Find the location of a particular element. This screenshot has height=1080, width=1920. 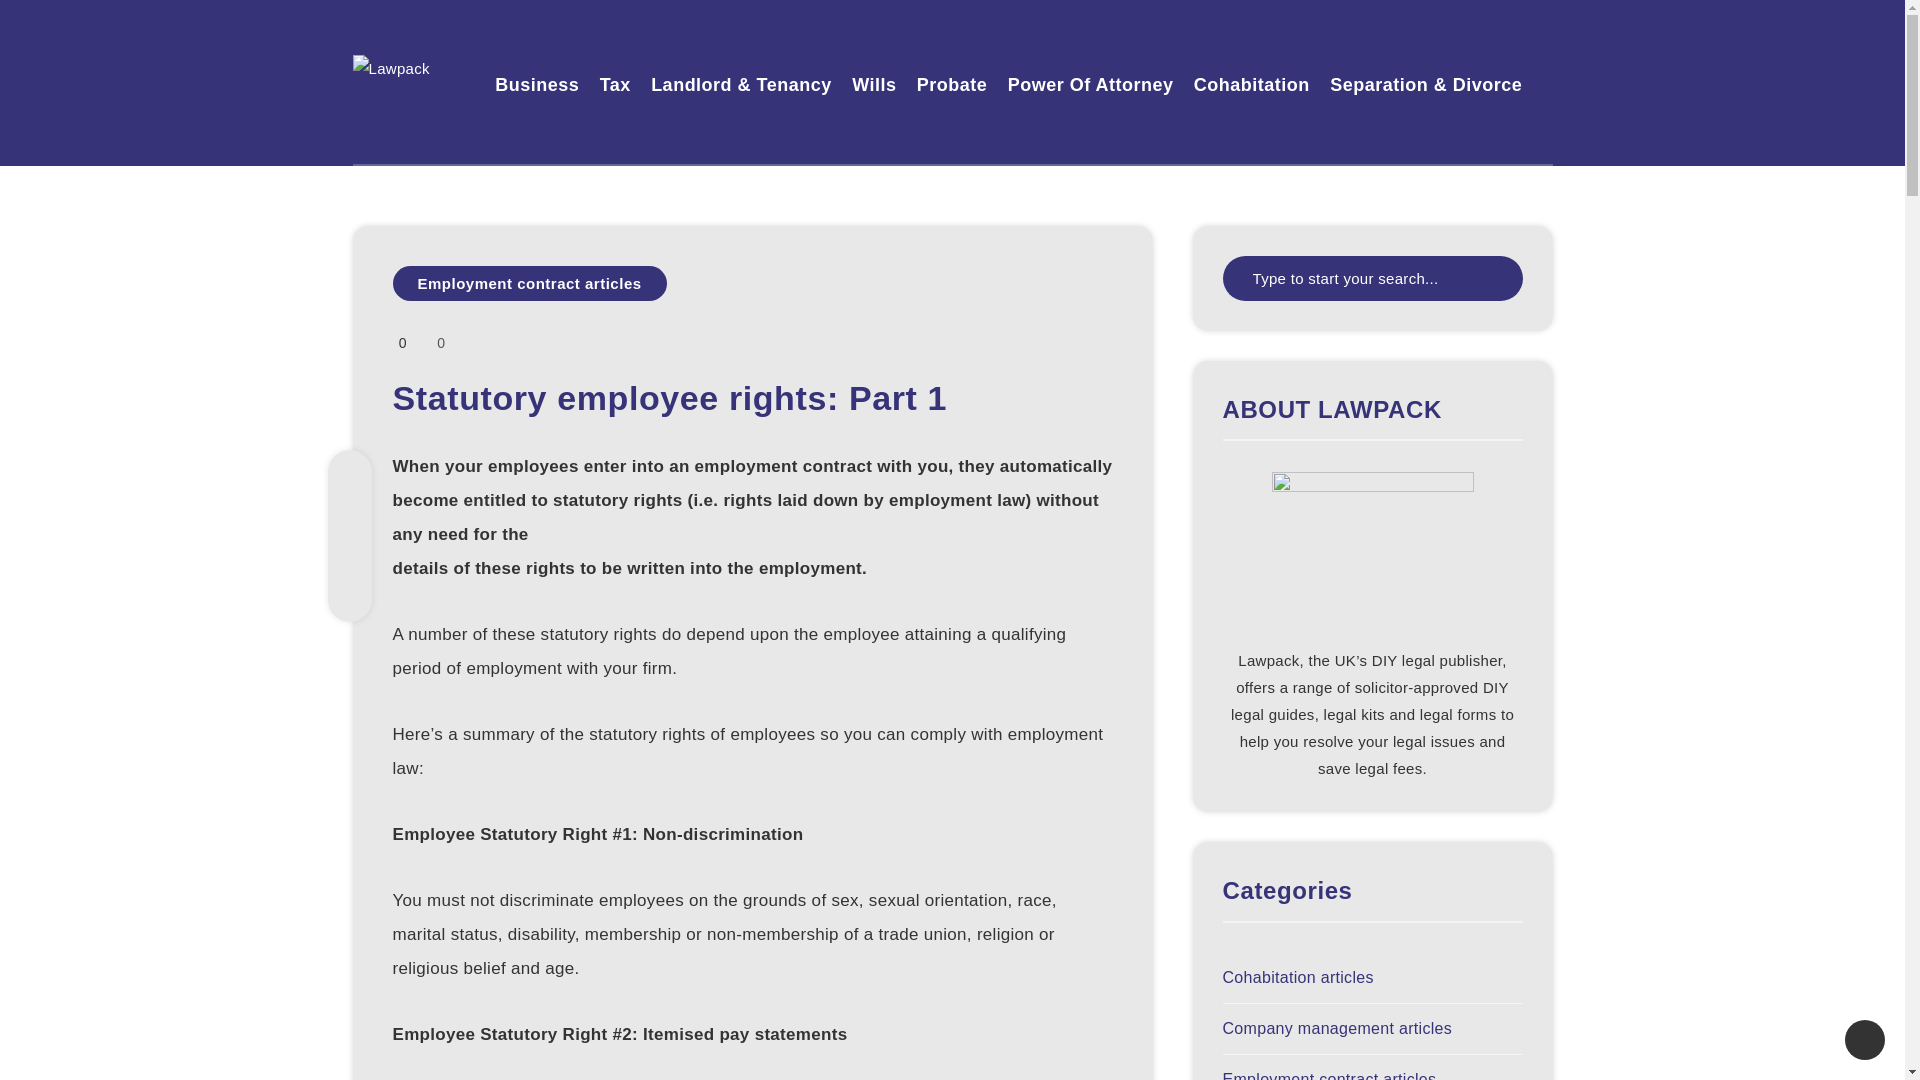

Wills is located at coordinates (874, 87).